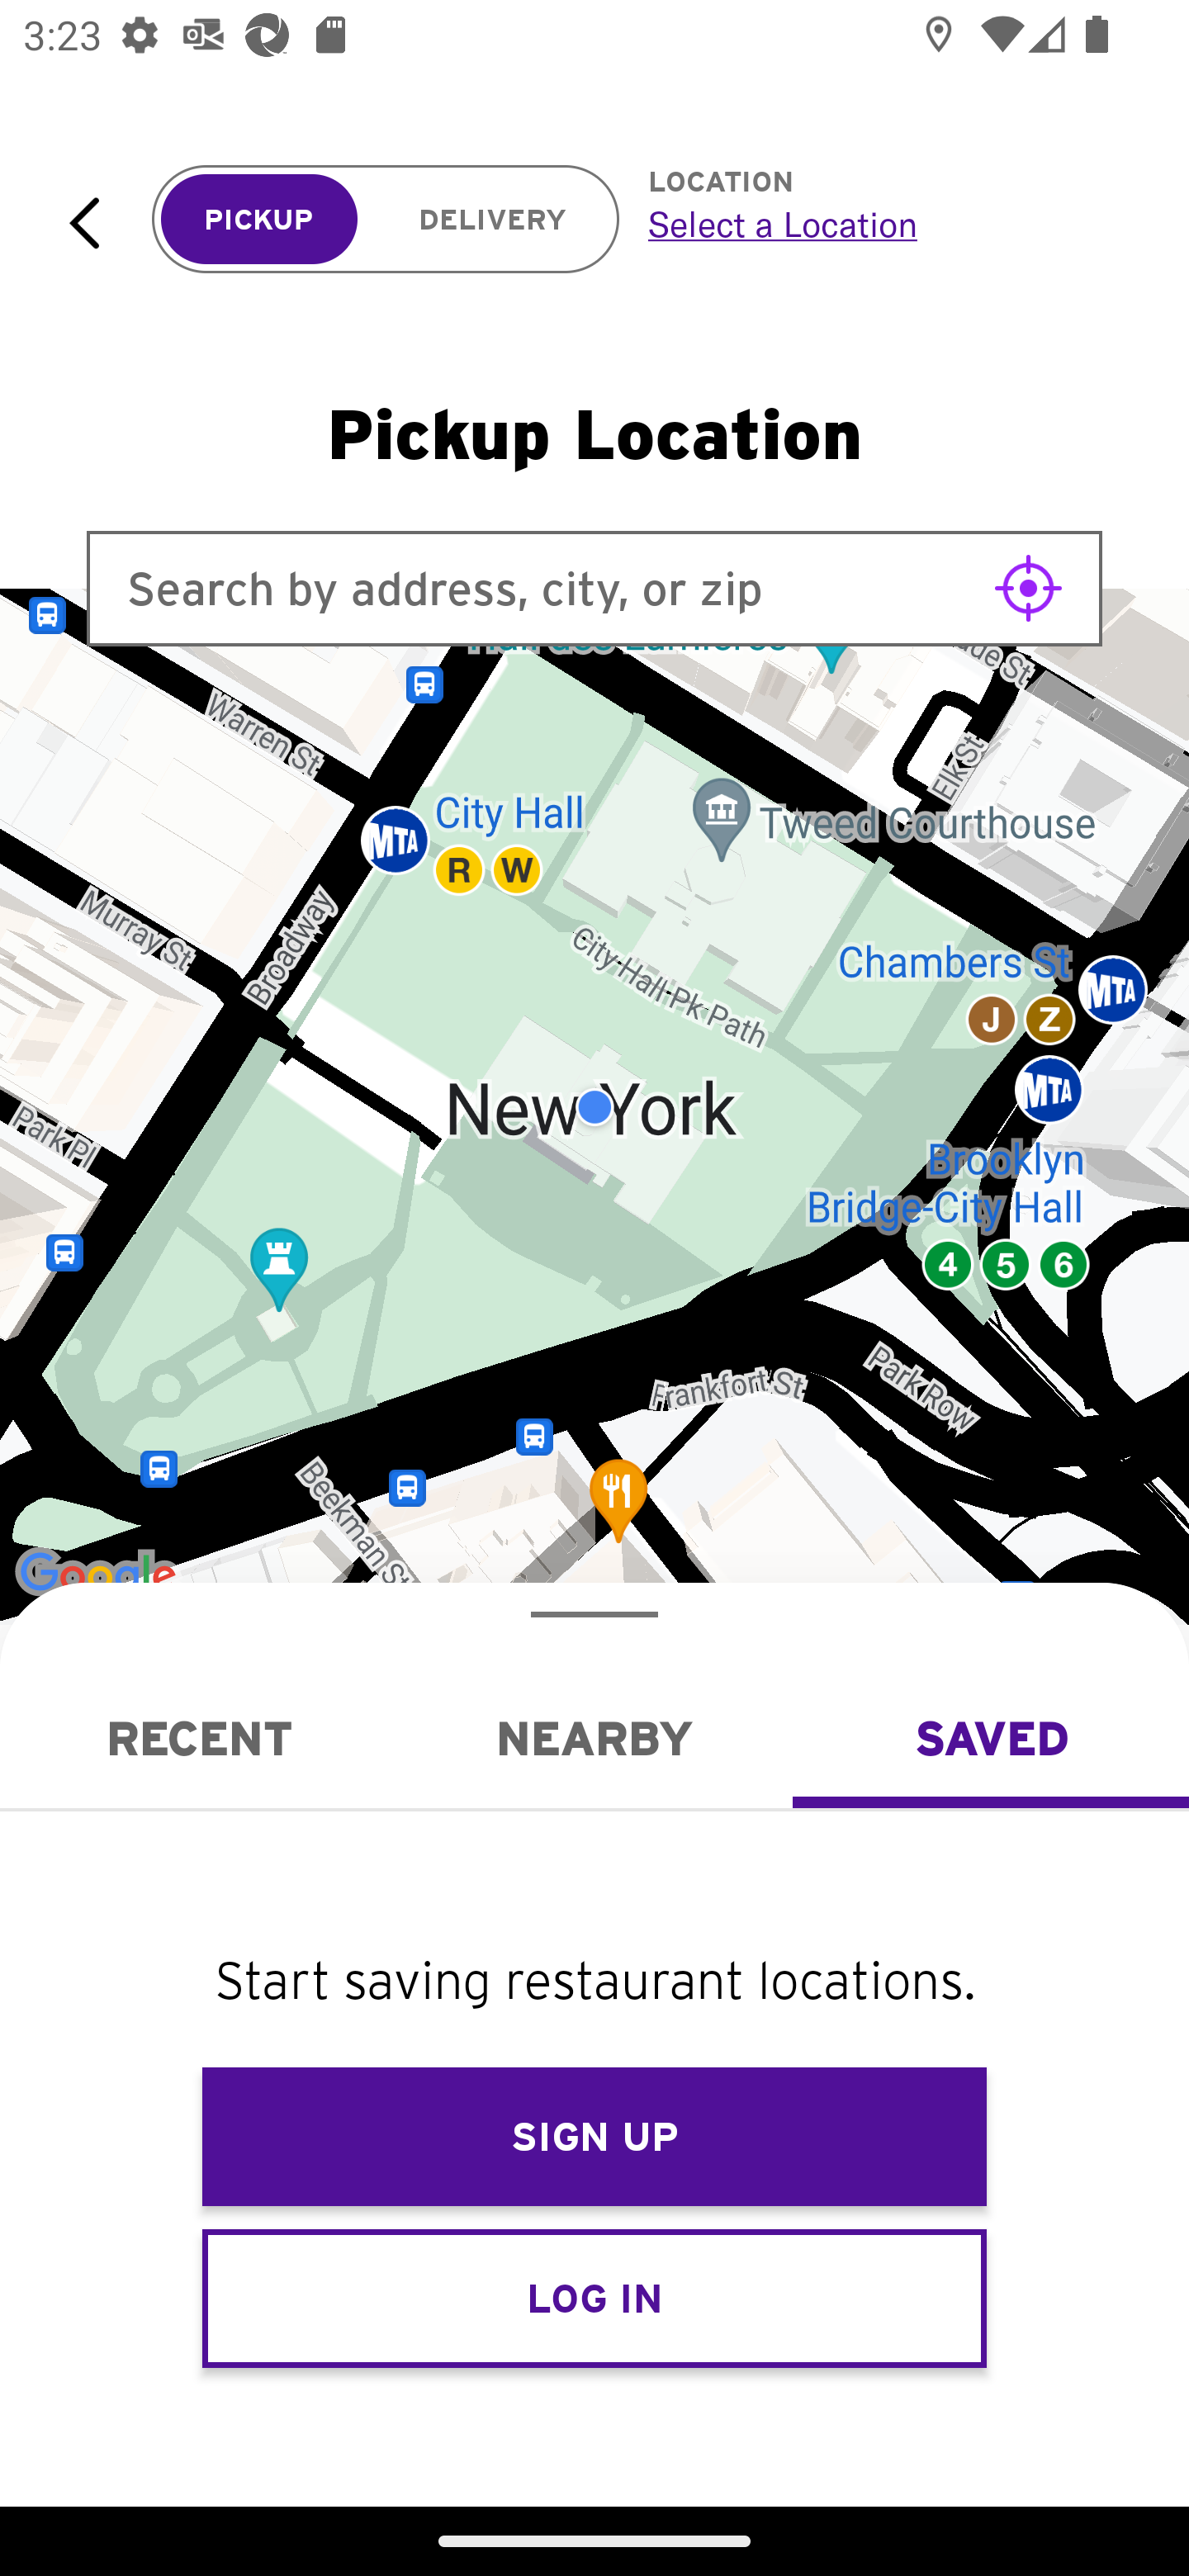 The image size is (1189, 2576). What do you see at coordinates (594, 588) in the screenshot?
I see `Search by address, city, or zip` at bounding box center [594, 588].